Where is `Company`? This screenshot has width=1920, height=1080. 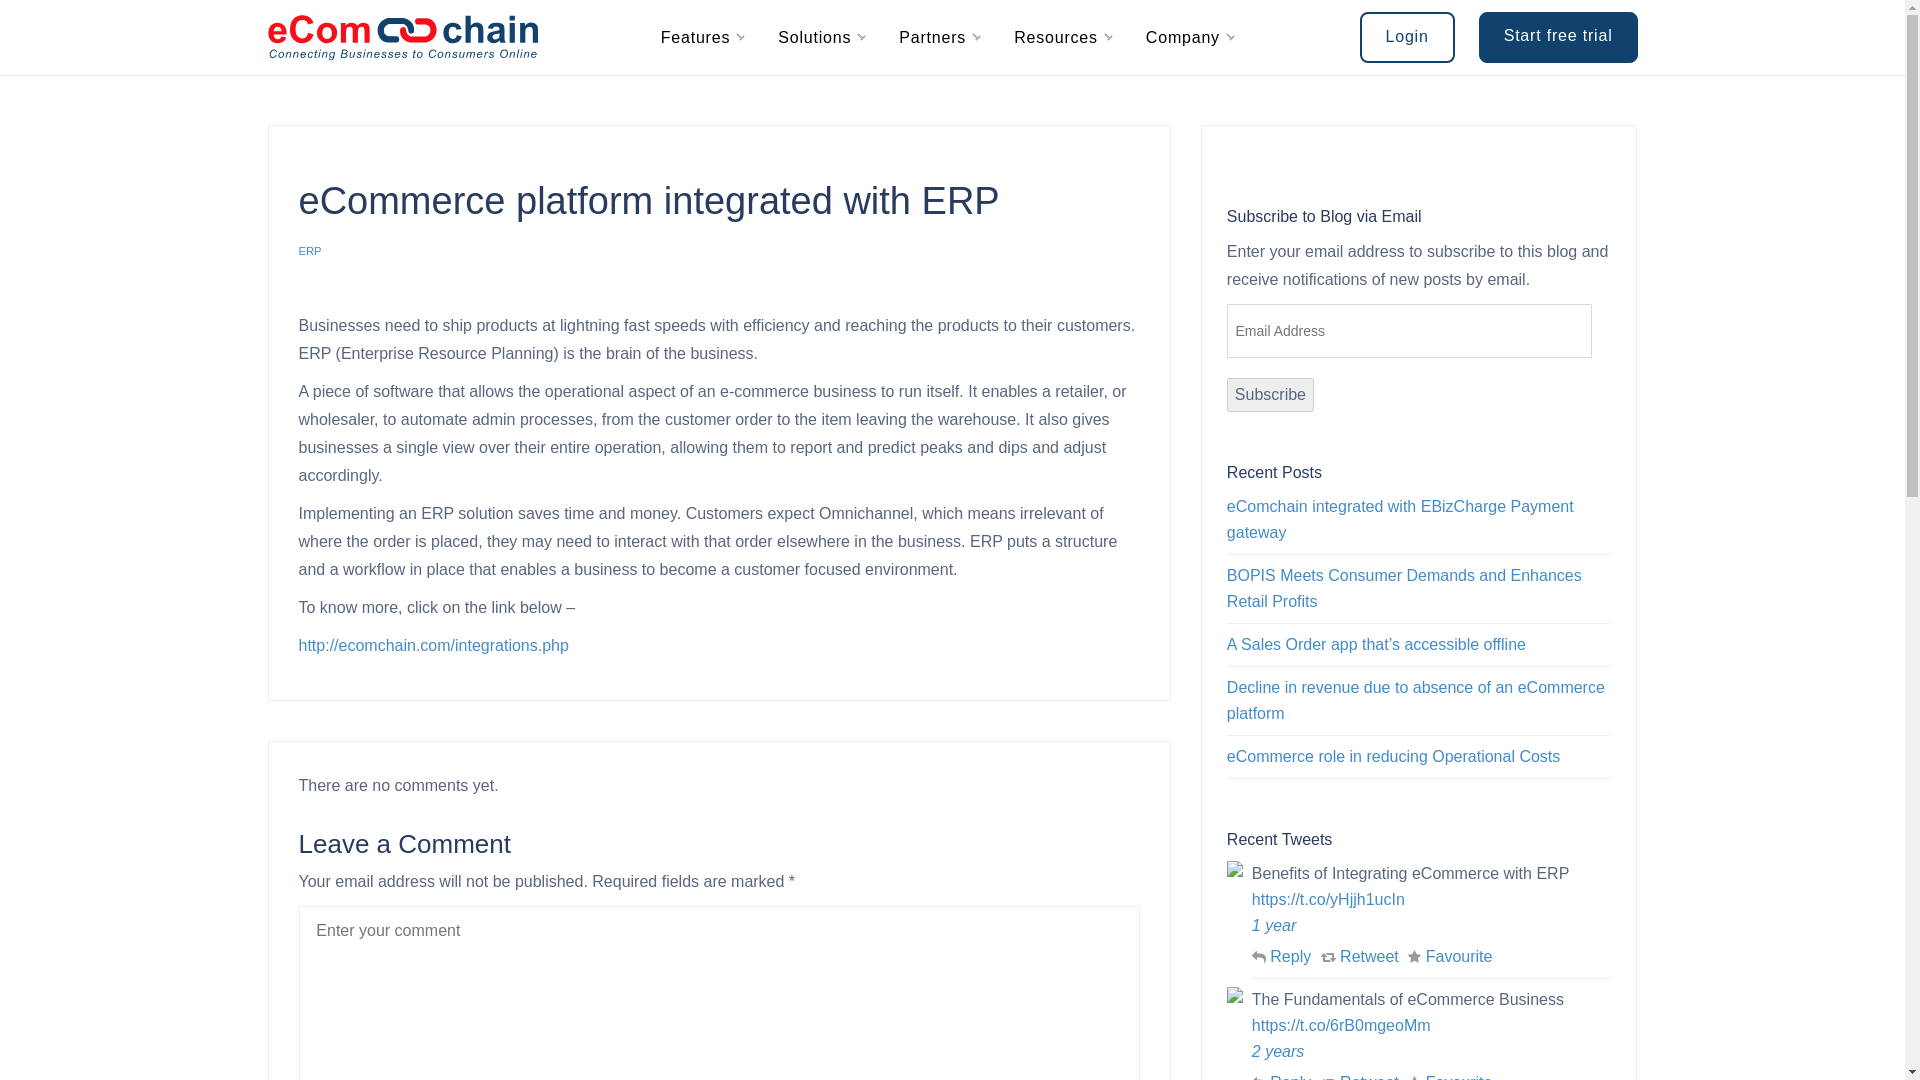 Company is located at coordinates (1182, 38).